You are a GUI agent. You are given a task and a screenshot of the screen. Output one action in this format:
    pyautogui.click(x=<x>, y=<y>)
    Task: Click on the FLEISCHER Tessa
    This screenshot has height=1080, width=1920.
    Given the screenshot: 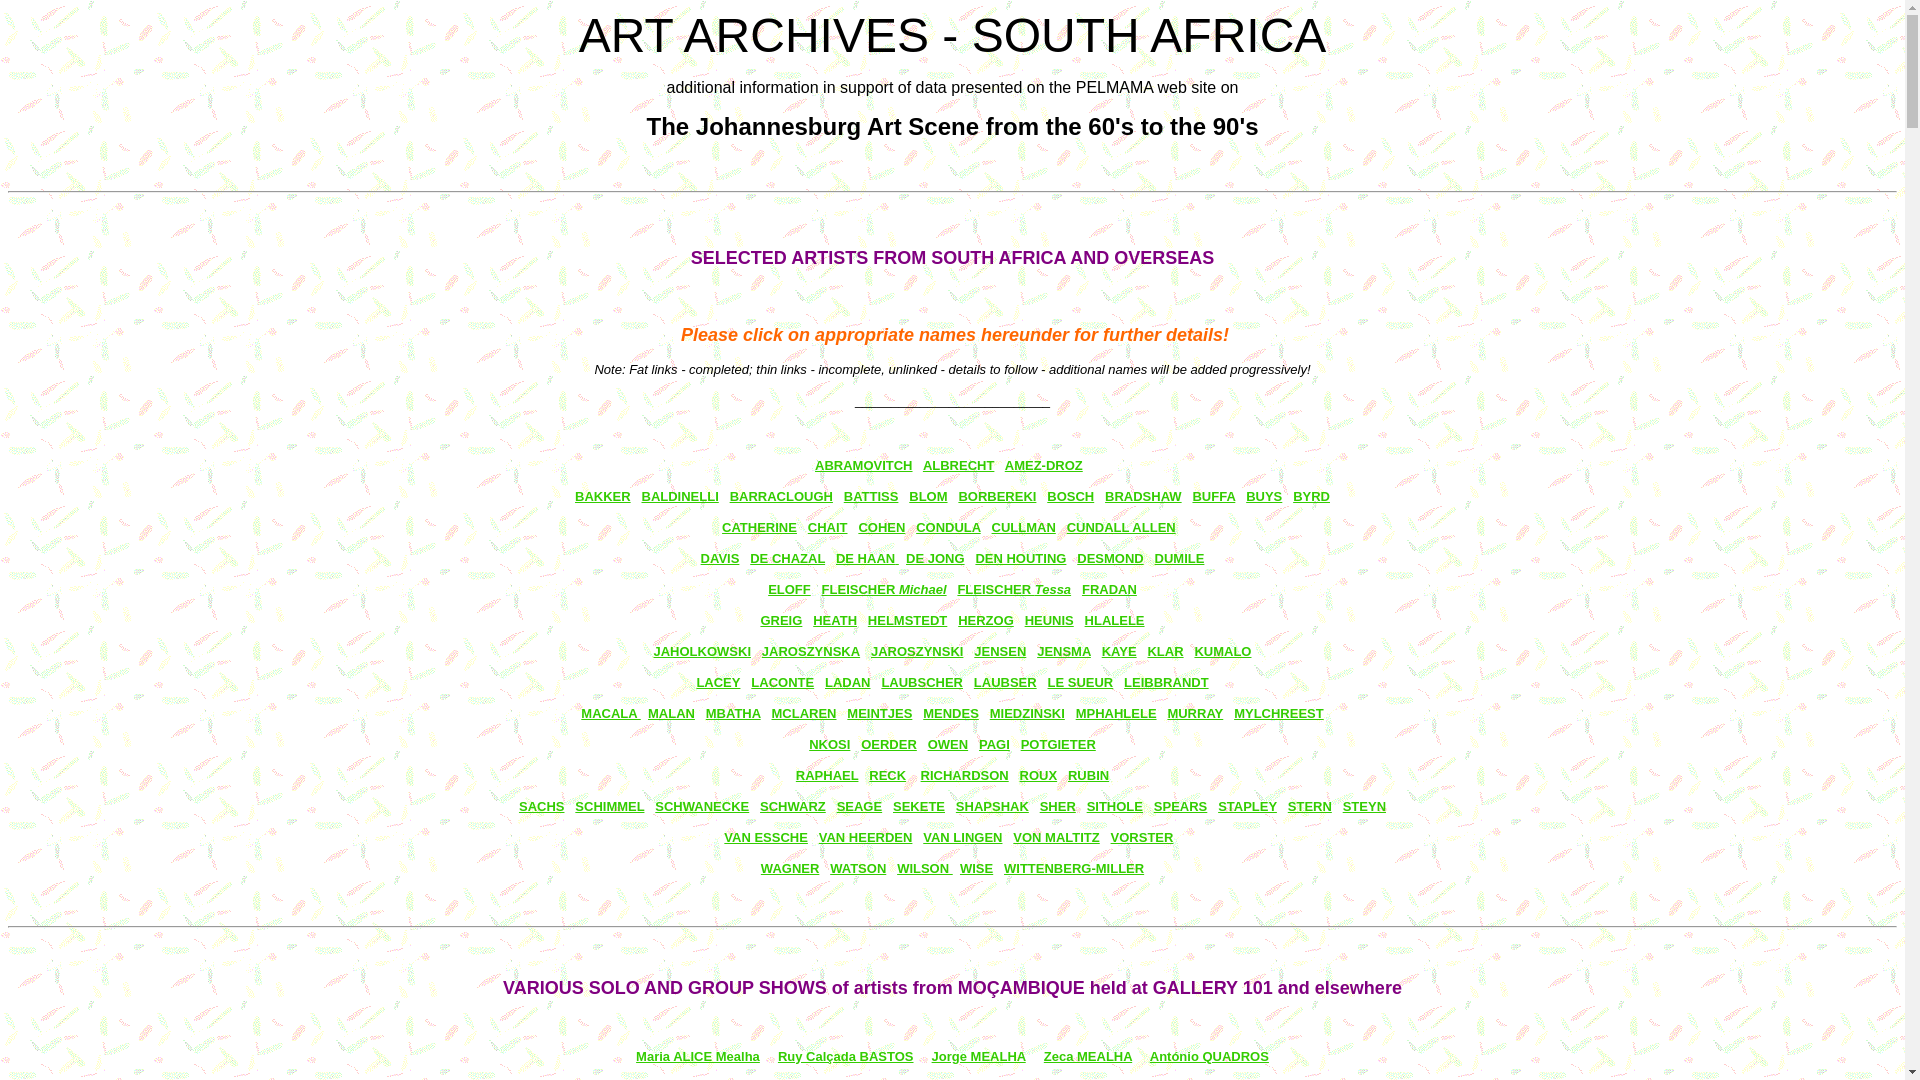 What is the action you would take?
    pyautogui.click(x=1014, y=590)
    